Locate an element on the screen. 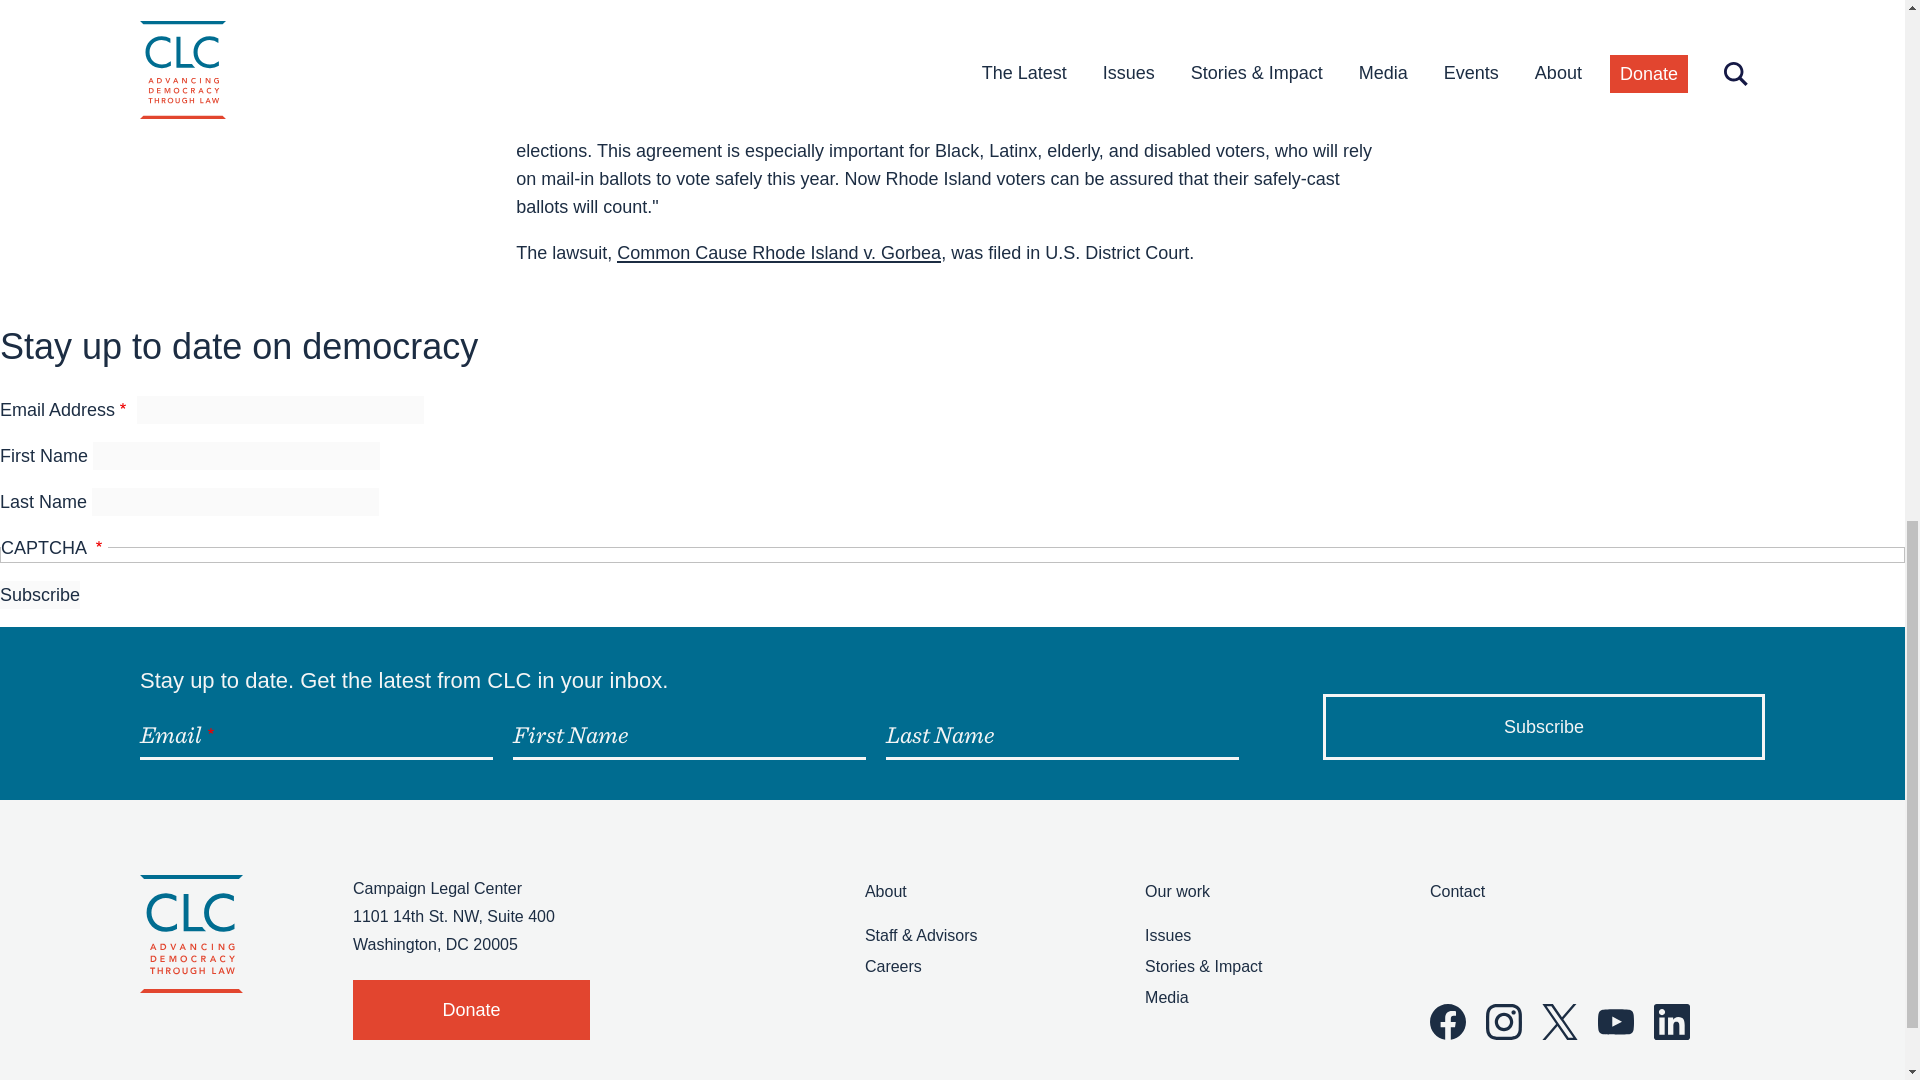 This screenshot has height=1080, width=1920. Media is located at coordinates (1166, 997).